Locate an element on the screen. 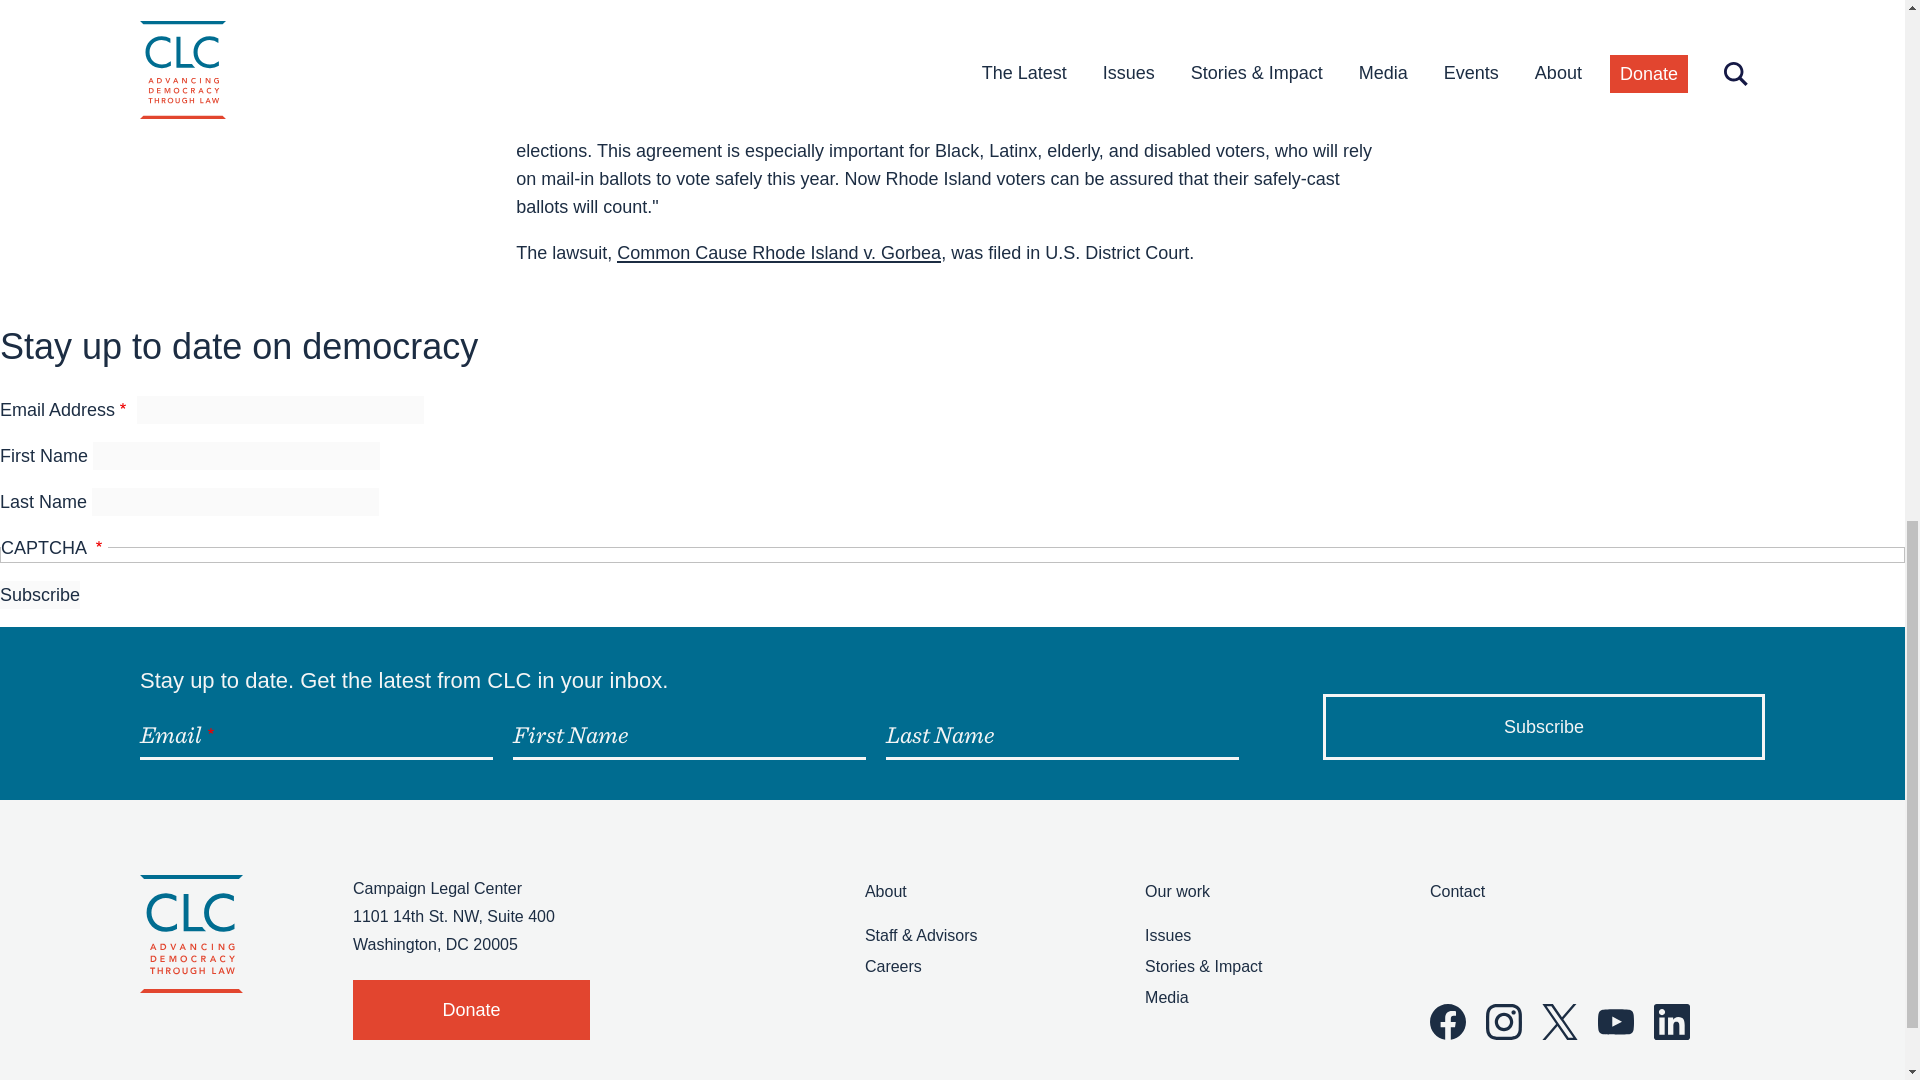 This screenshot has height=1080, width=1920. Media is located at coordinates (1166, 997).